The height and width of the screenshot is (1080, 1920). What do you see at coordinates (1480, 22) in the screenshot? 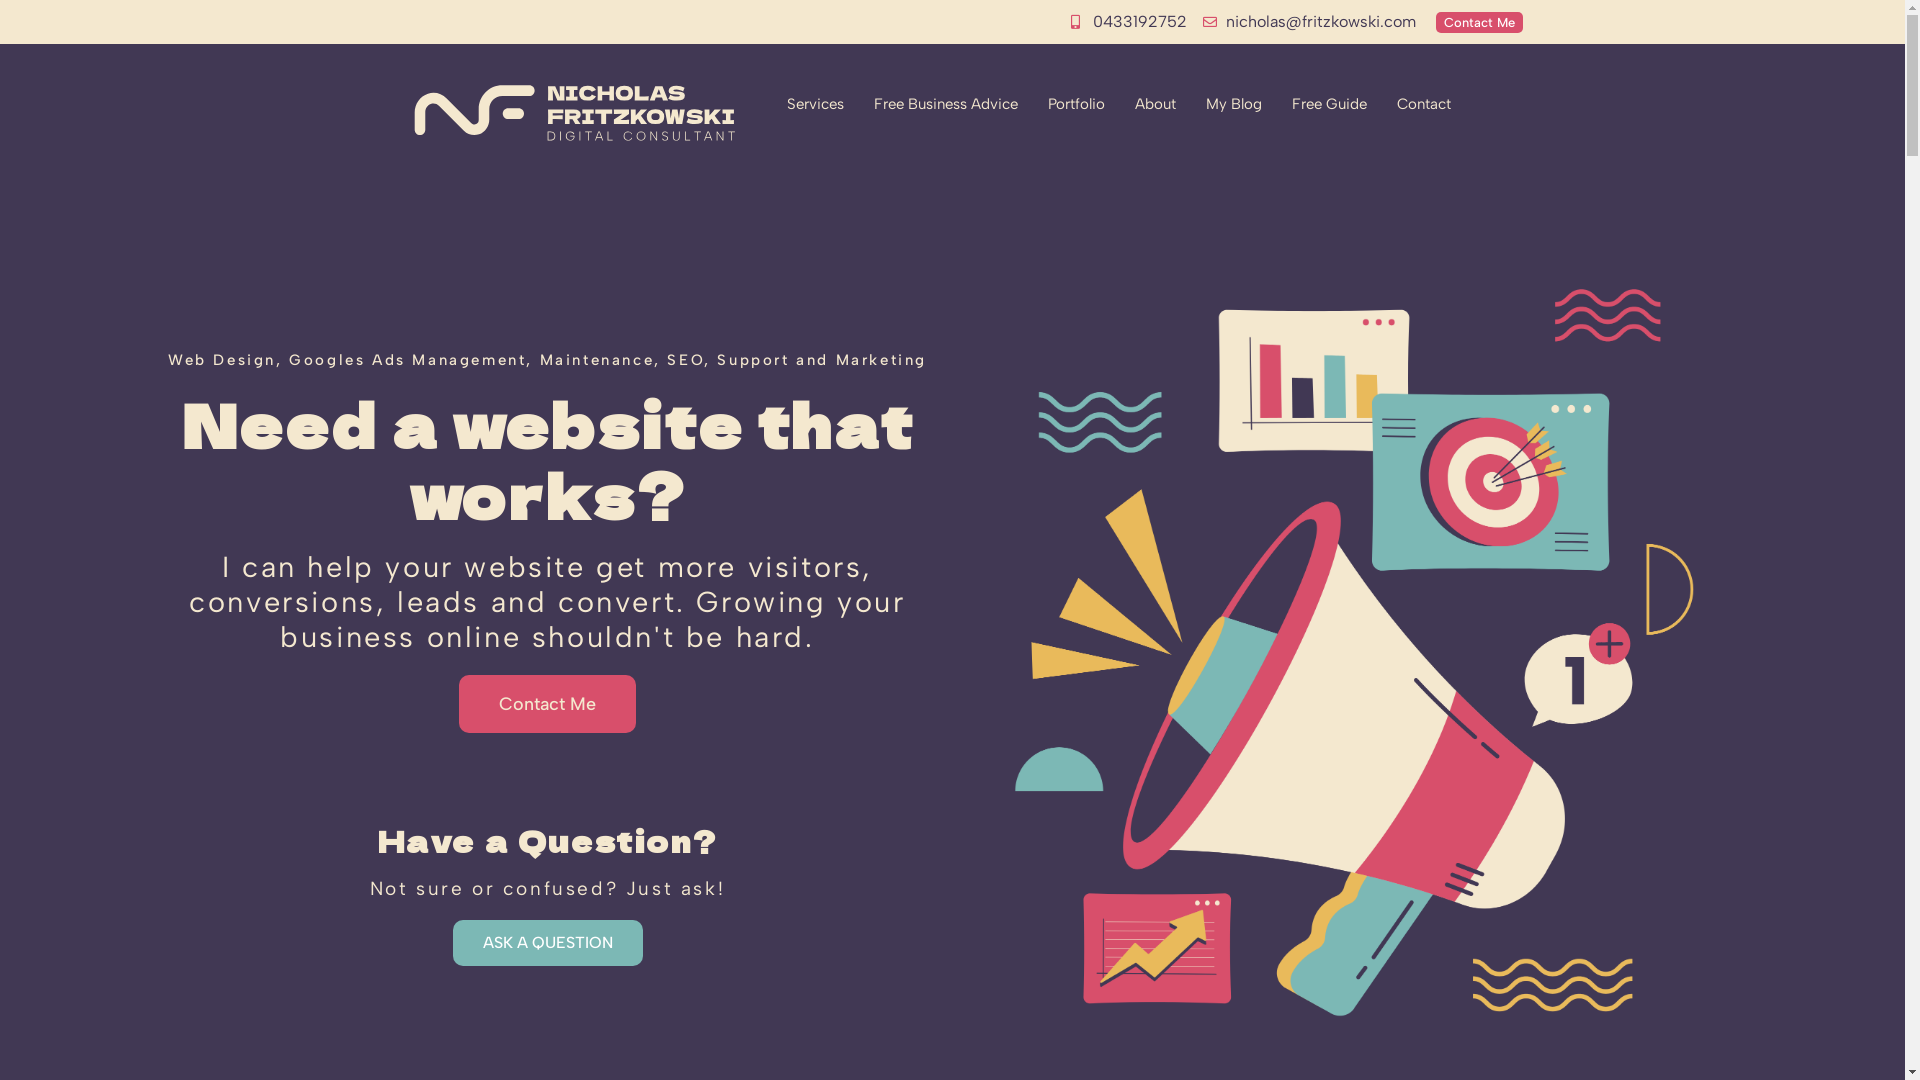
I see `Contact Me` at bounding box center [1480, 22].